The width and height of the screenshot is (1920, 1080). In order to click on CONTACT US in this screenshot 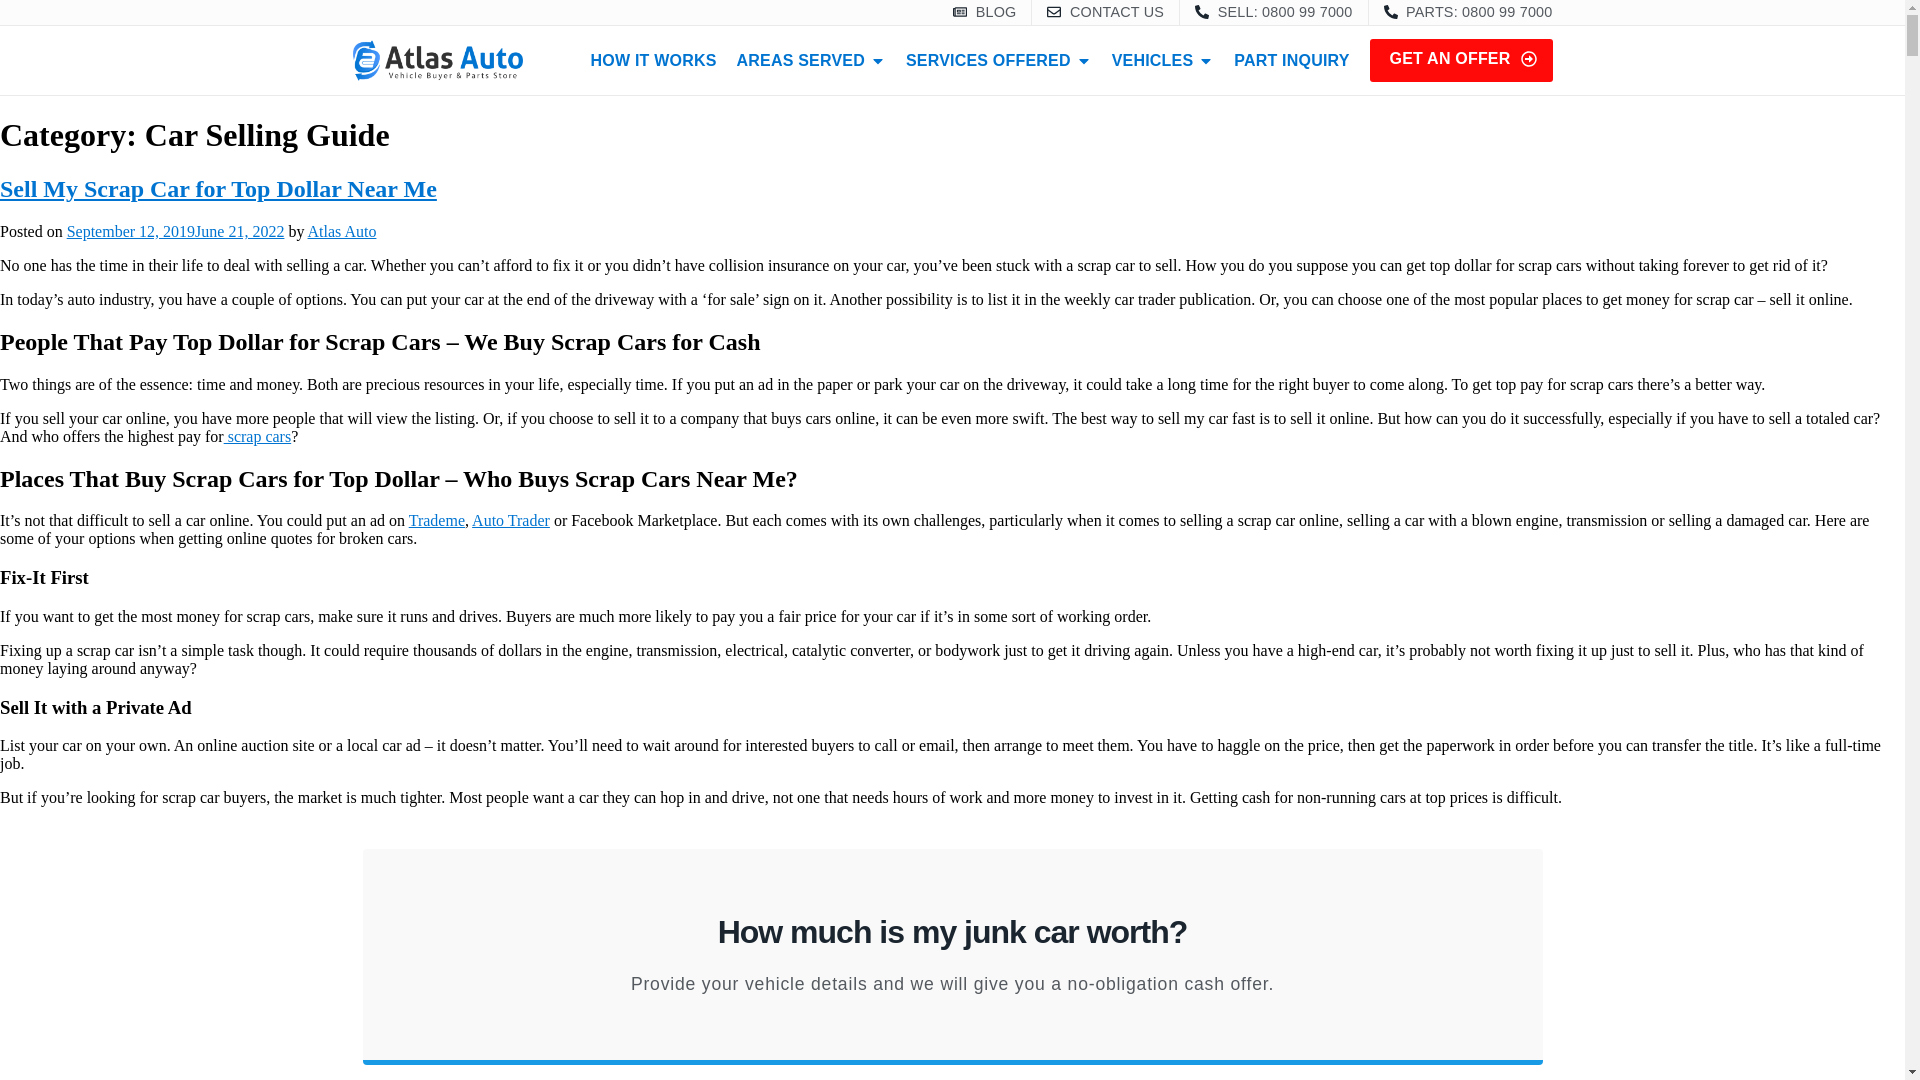, I will do `click(1104, 12)`.